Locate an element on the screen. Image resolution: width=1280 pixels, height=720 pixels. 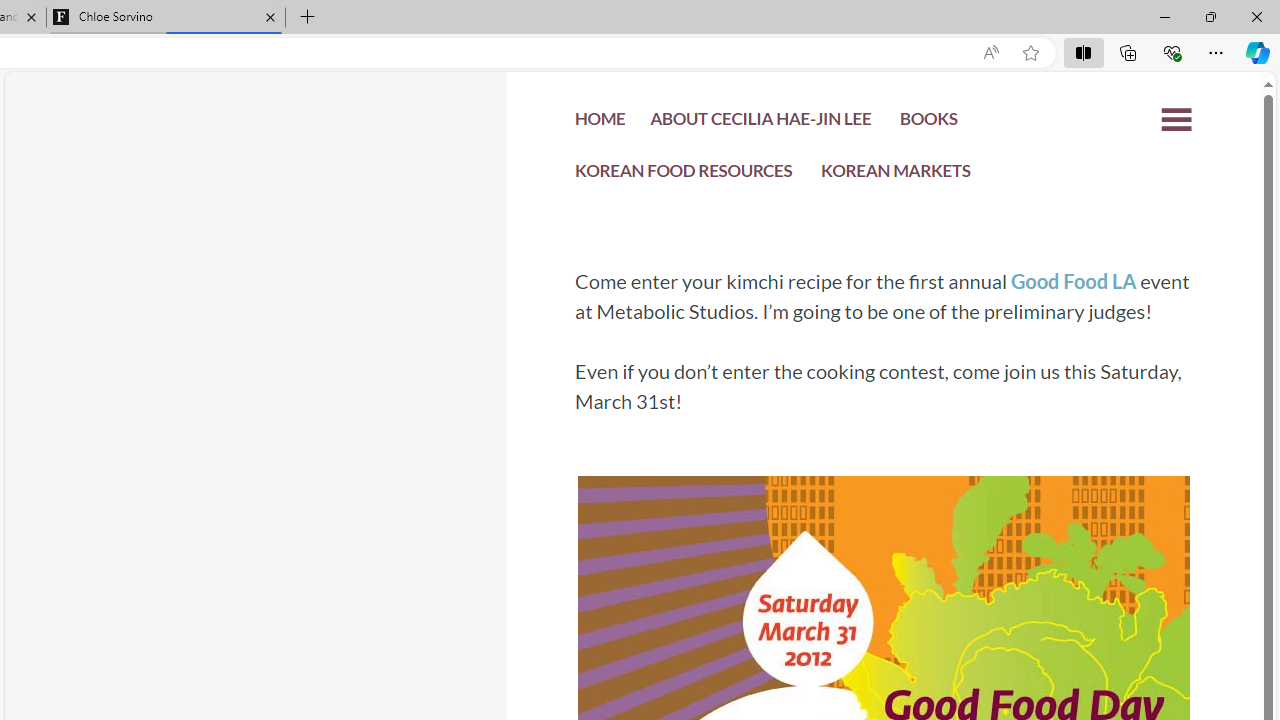
Split screen is located at coordinates (1083, 52).